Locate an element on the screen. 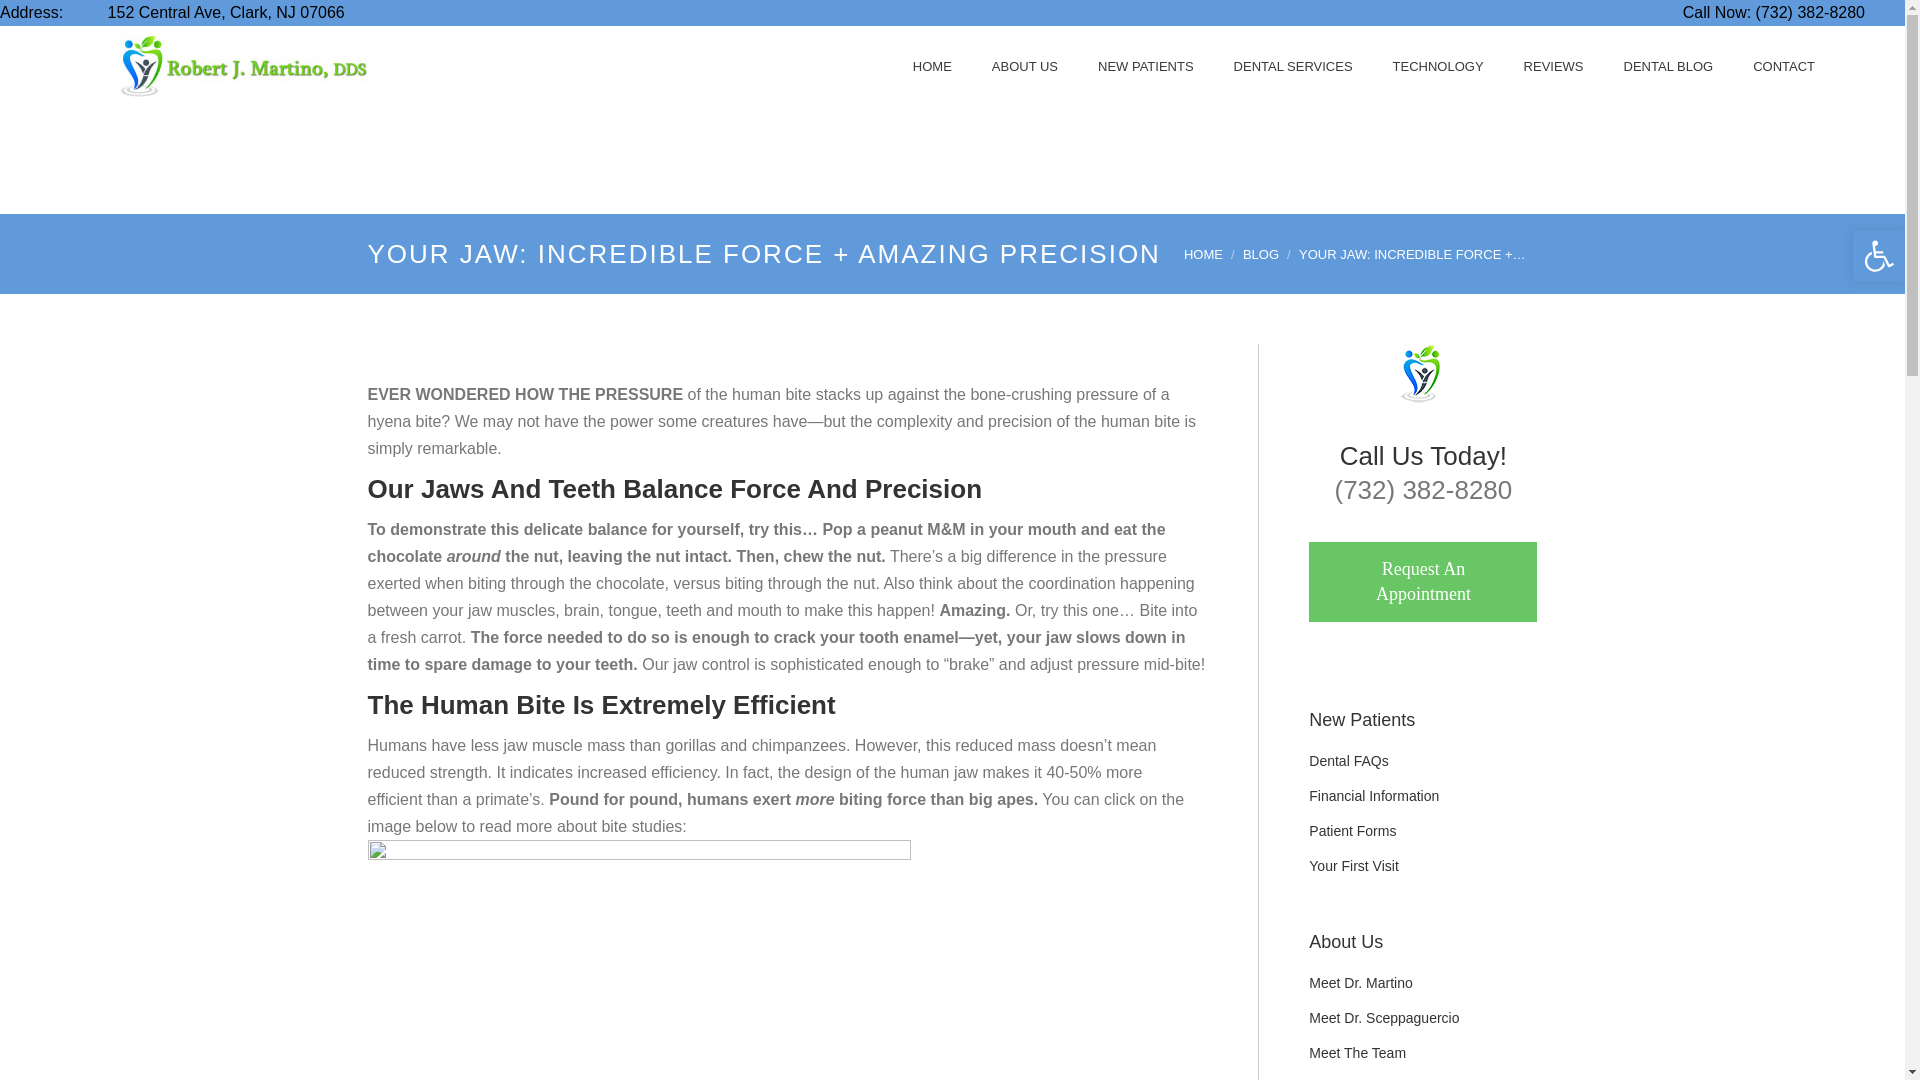 The width and height of the screenshot is (1920, 1080). Blog is located at coordinates (1260, 254).